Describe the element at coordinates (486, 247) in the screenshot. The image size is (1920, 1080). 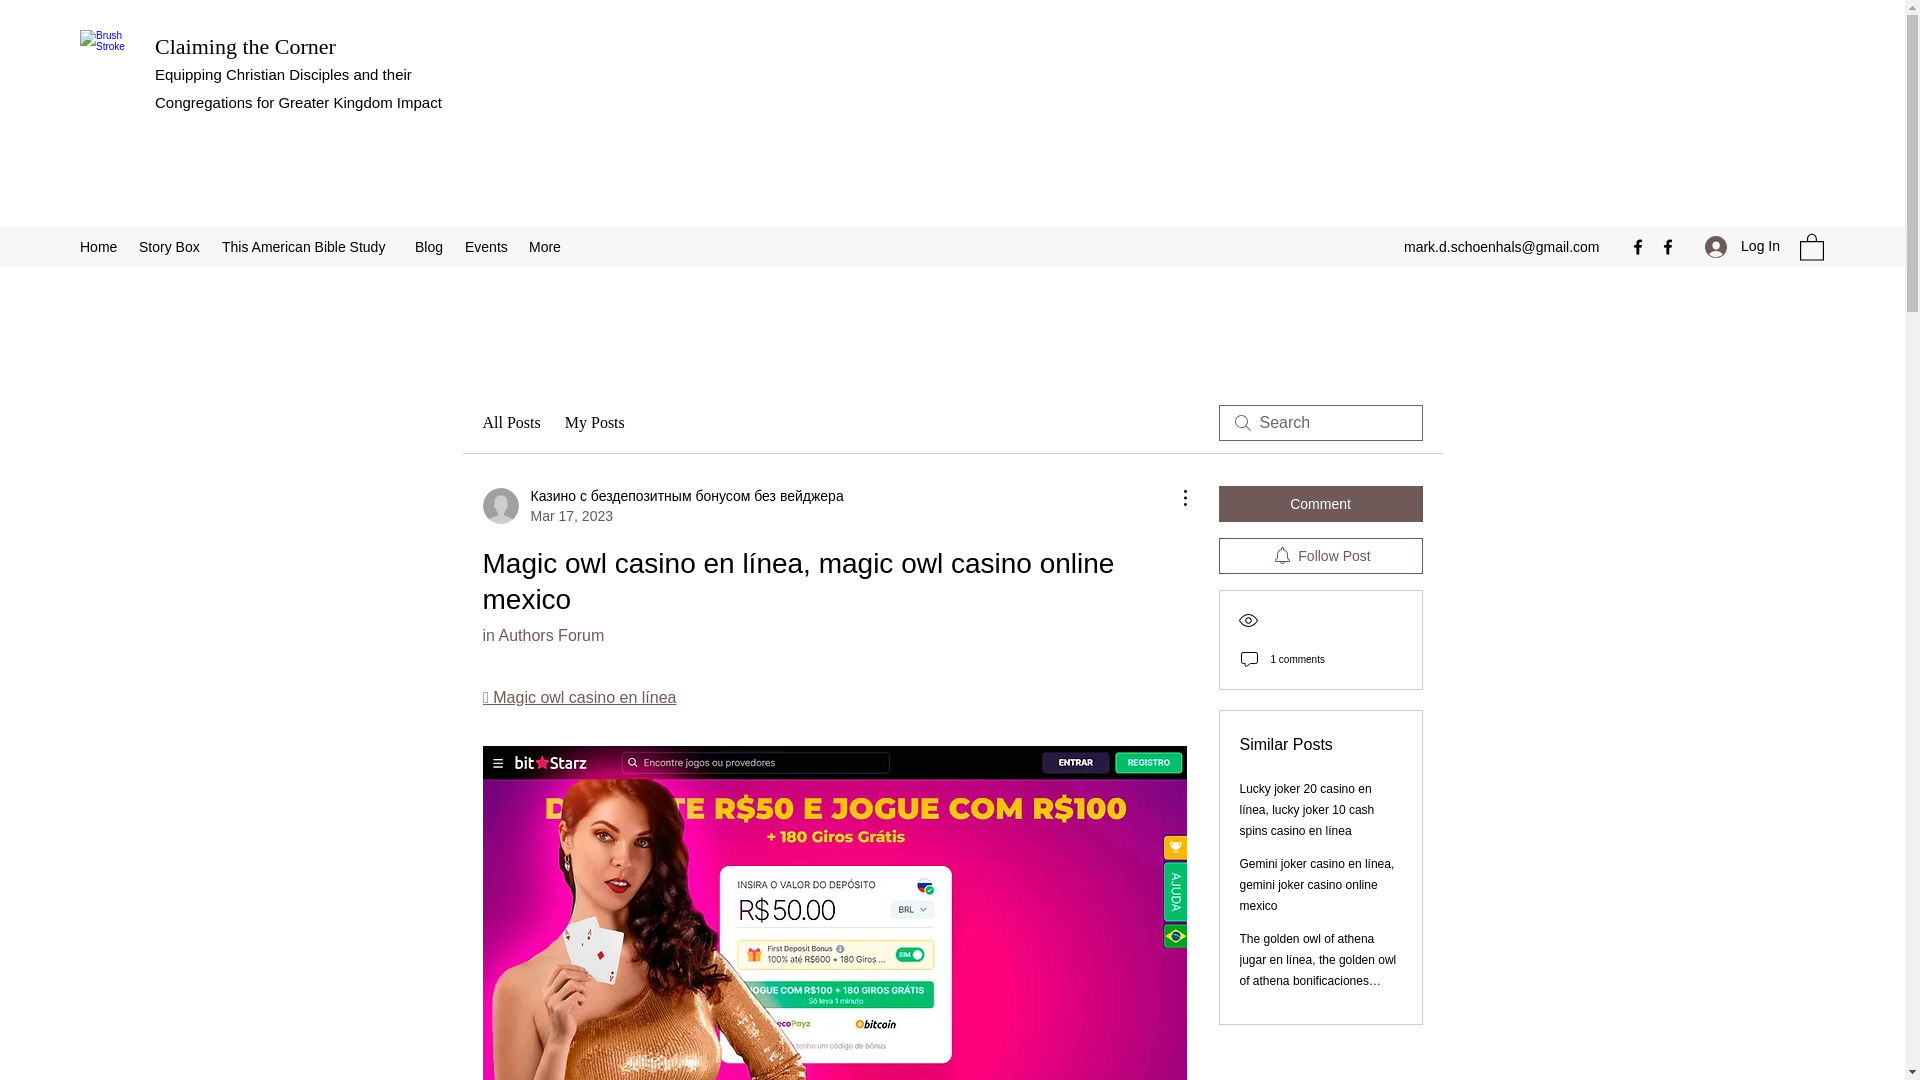
I see `Events` at that location.